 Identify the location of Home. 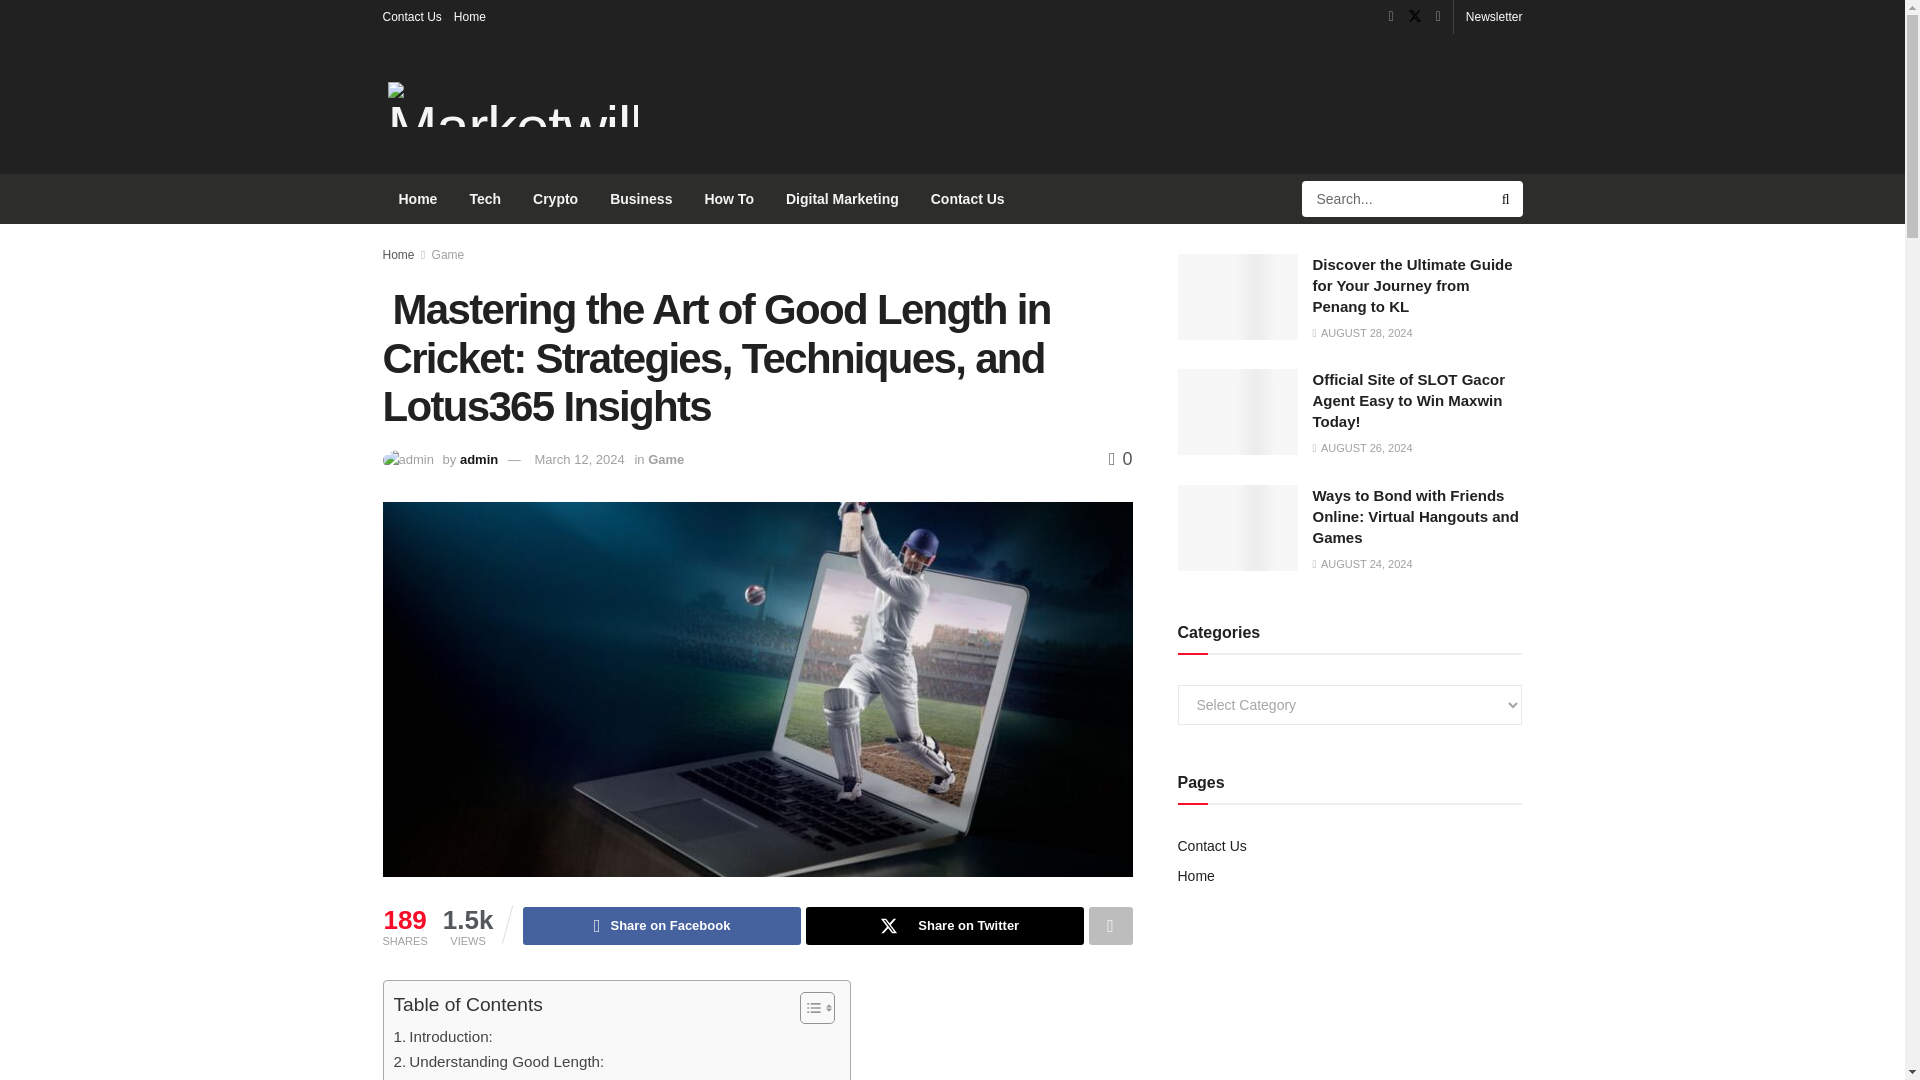
(398, 255).